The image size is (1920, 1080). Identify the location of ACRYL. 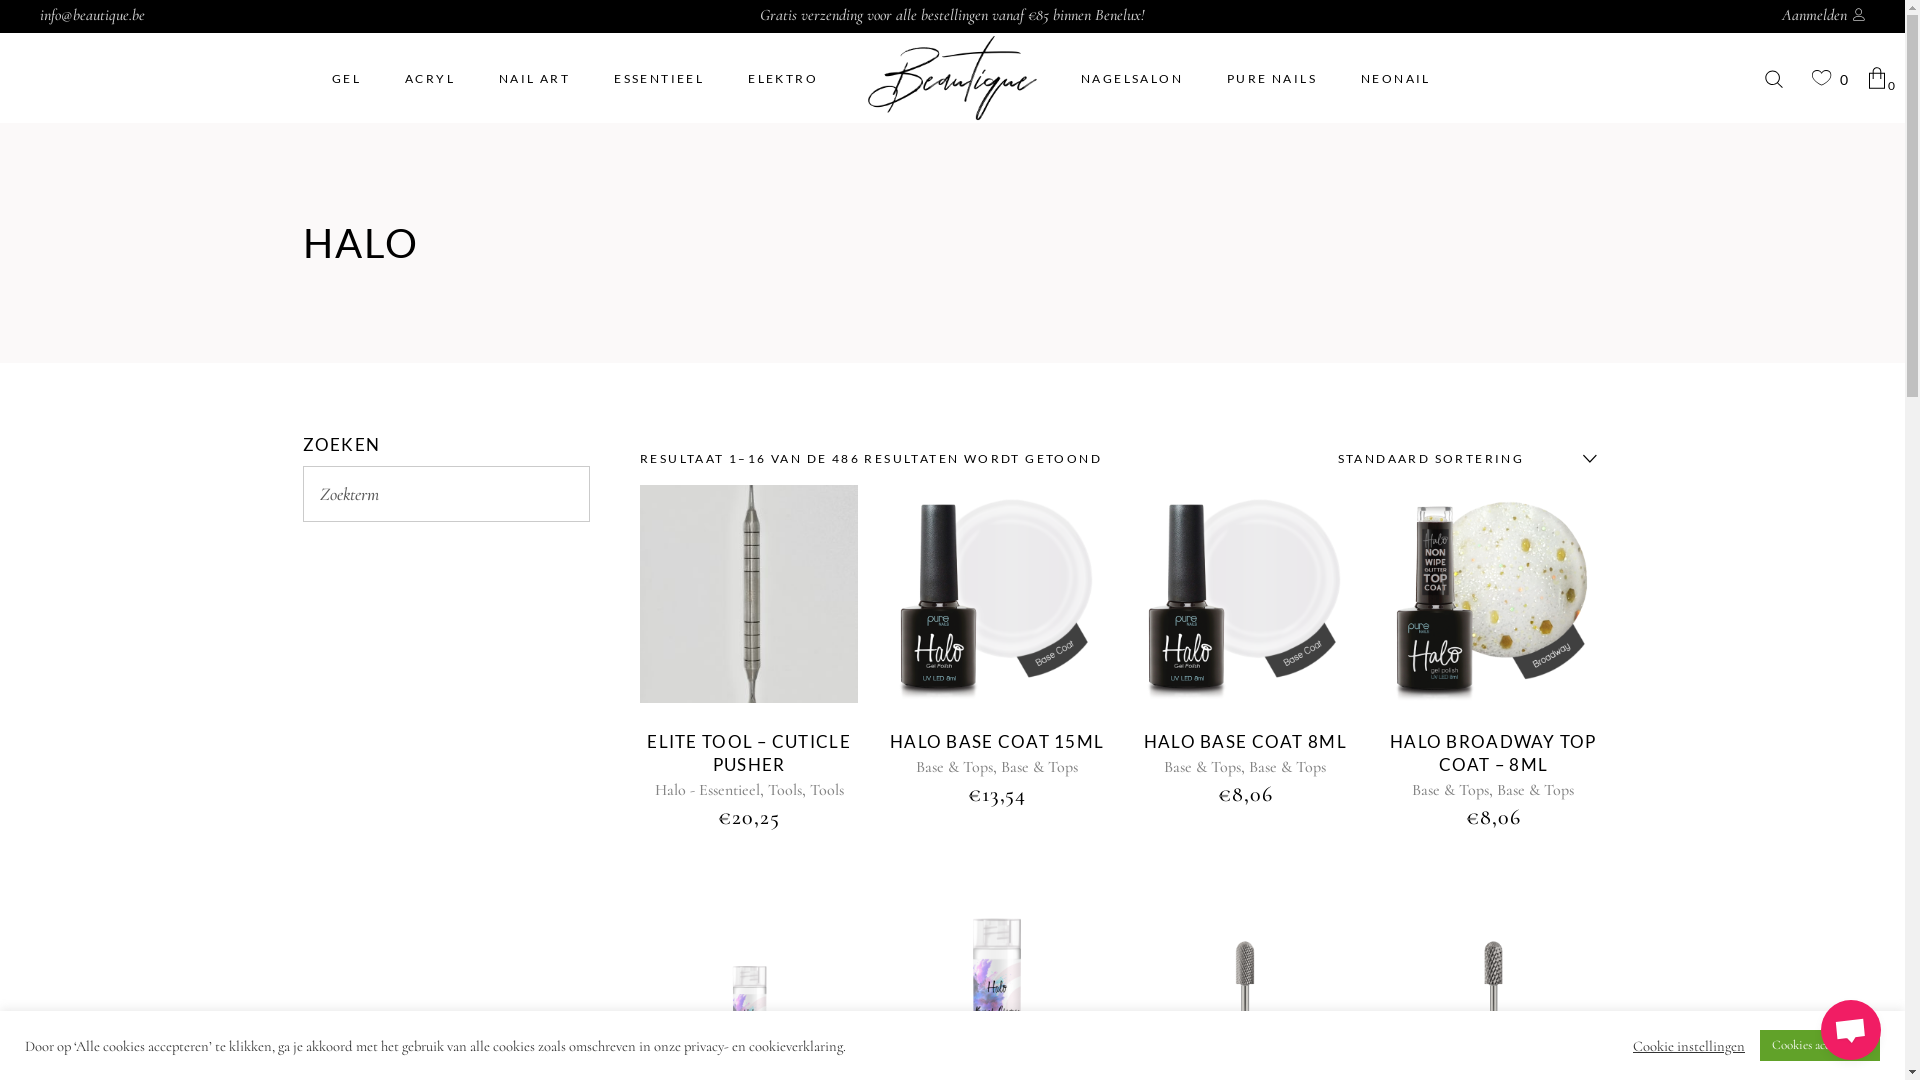
(430, 78).